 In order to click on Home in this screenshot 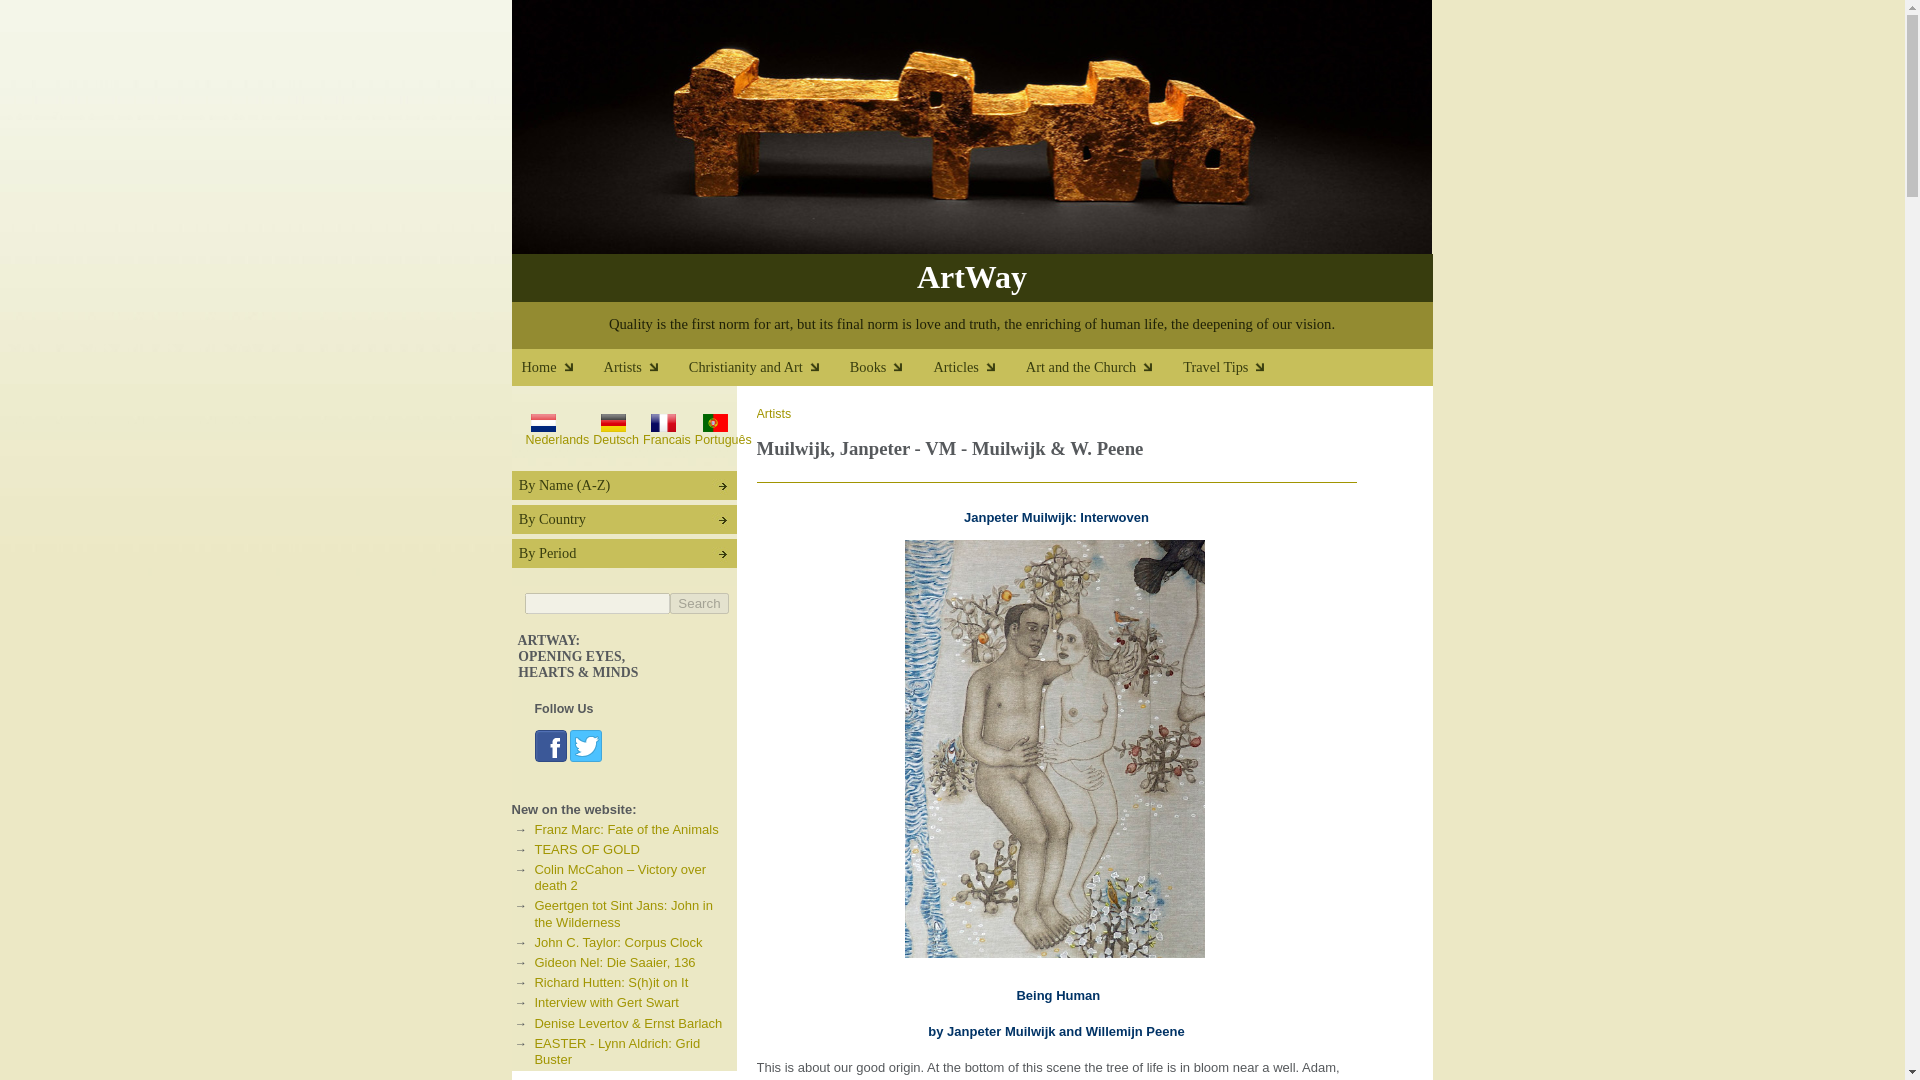, I will do `click(563, 372)`.